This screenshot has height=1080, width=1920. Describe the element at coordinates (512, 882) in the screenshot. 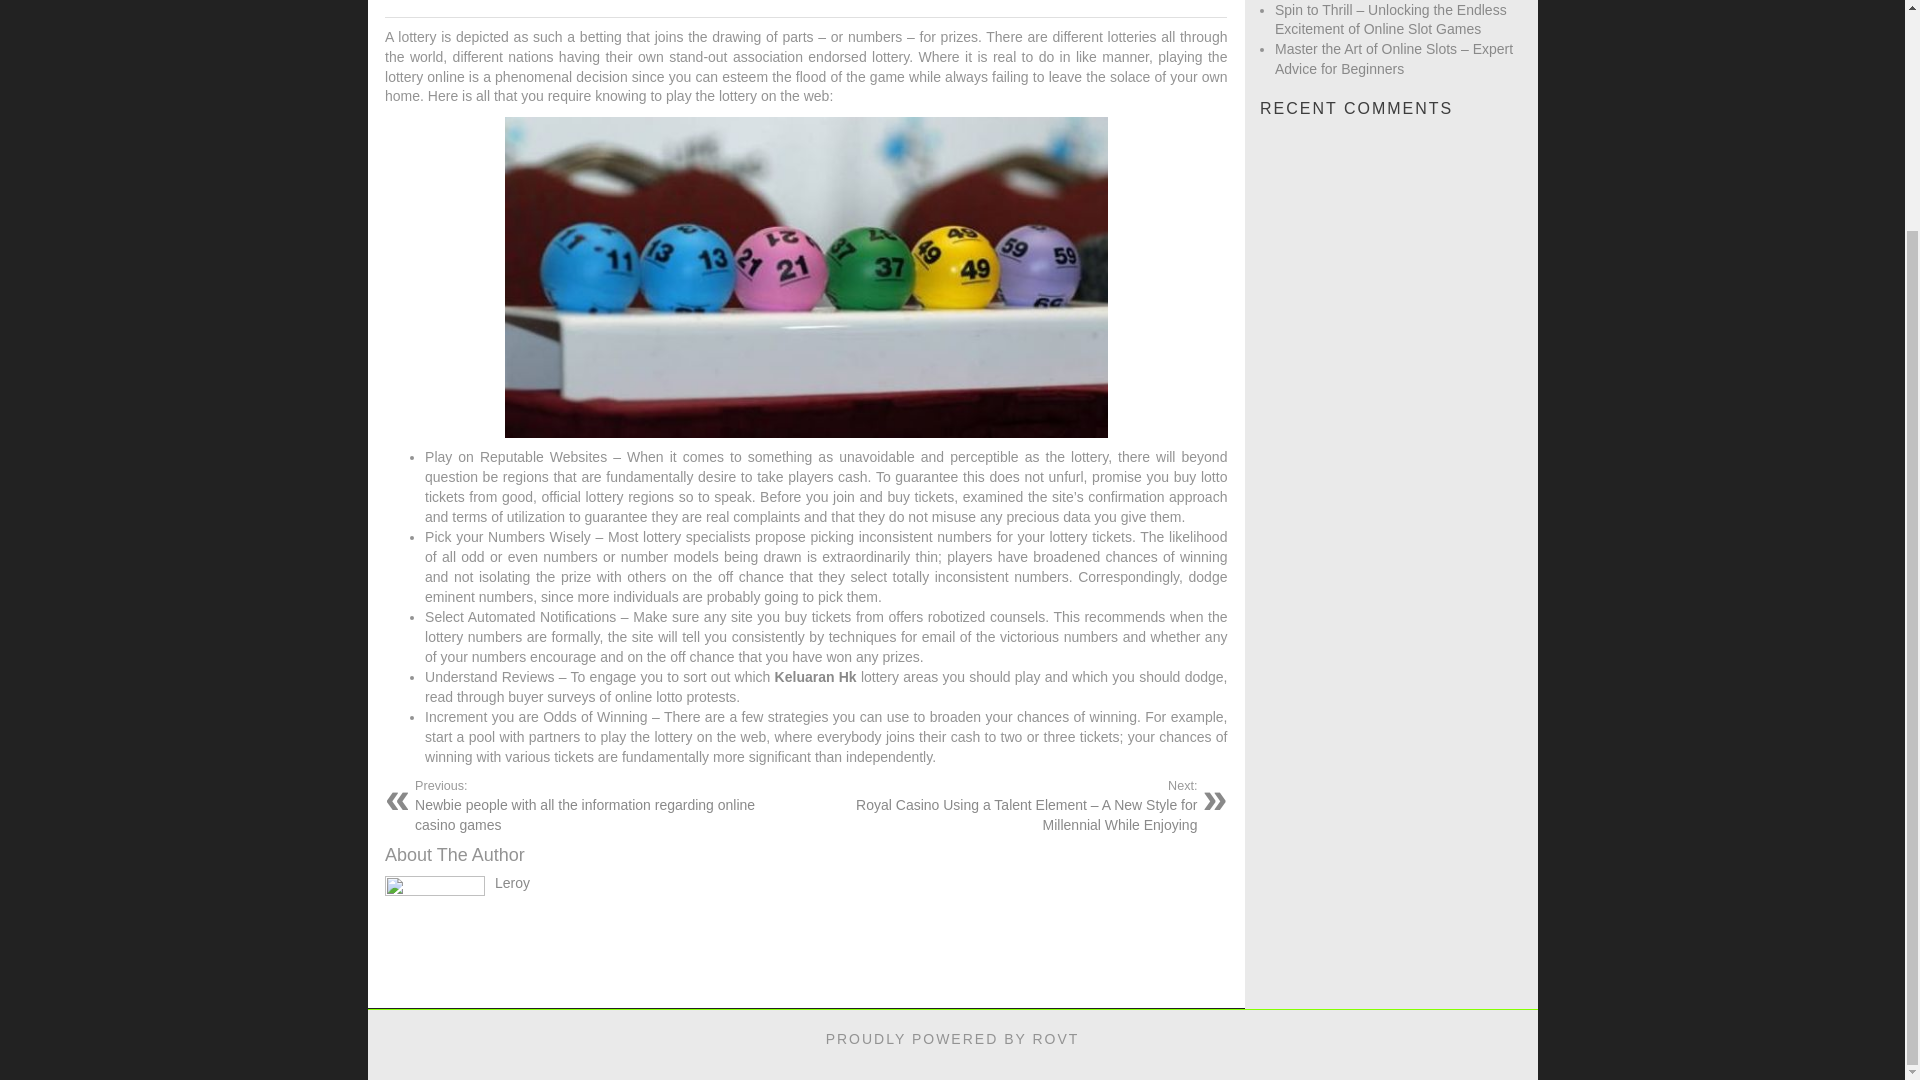

I see `Leroy` at that location.